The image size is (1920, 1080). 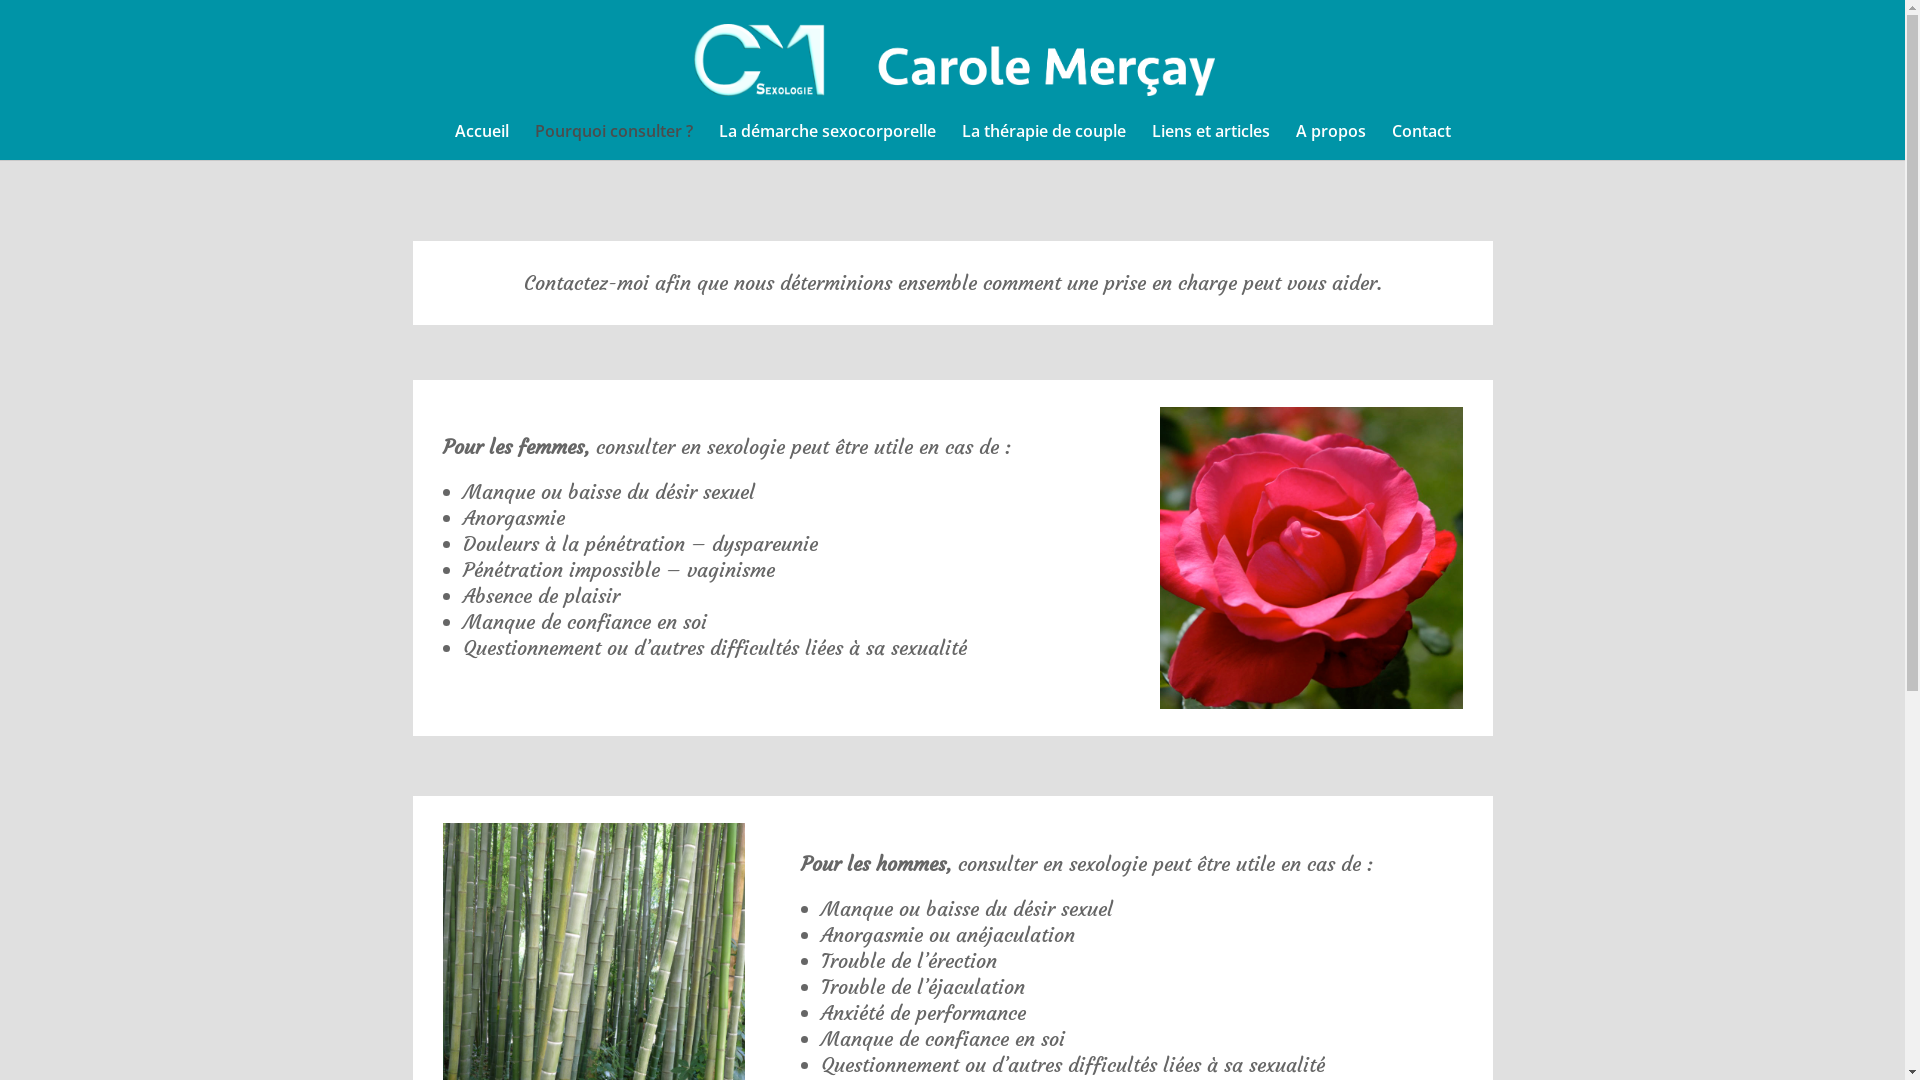 I want to click on Liens et articles, so click(x=1211, y=142).